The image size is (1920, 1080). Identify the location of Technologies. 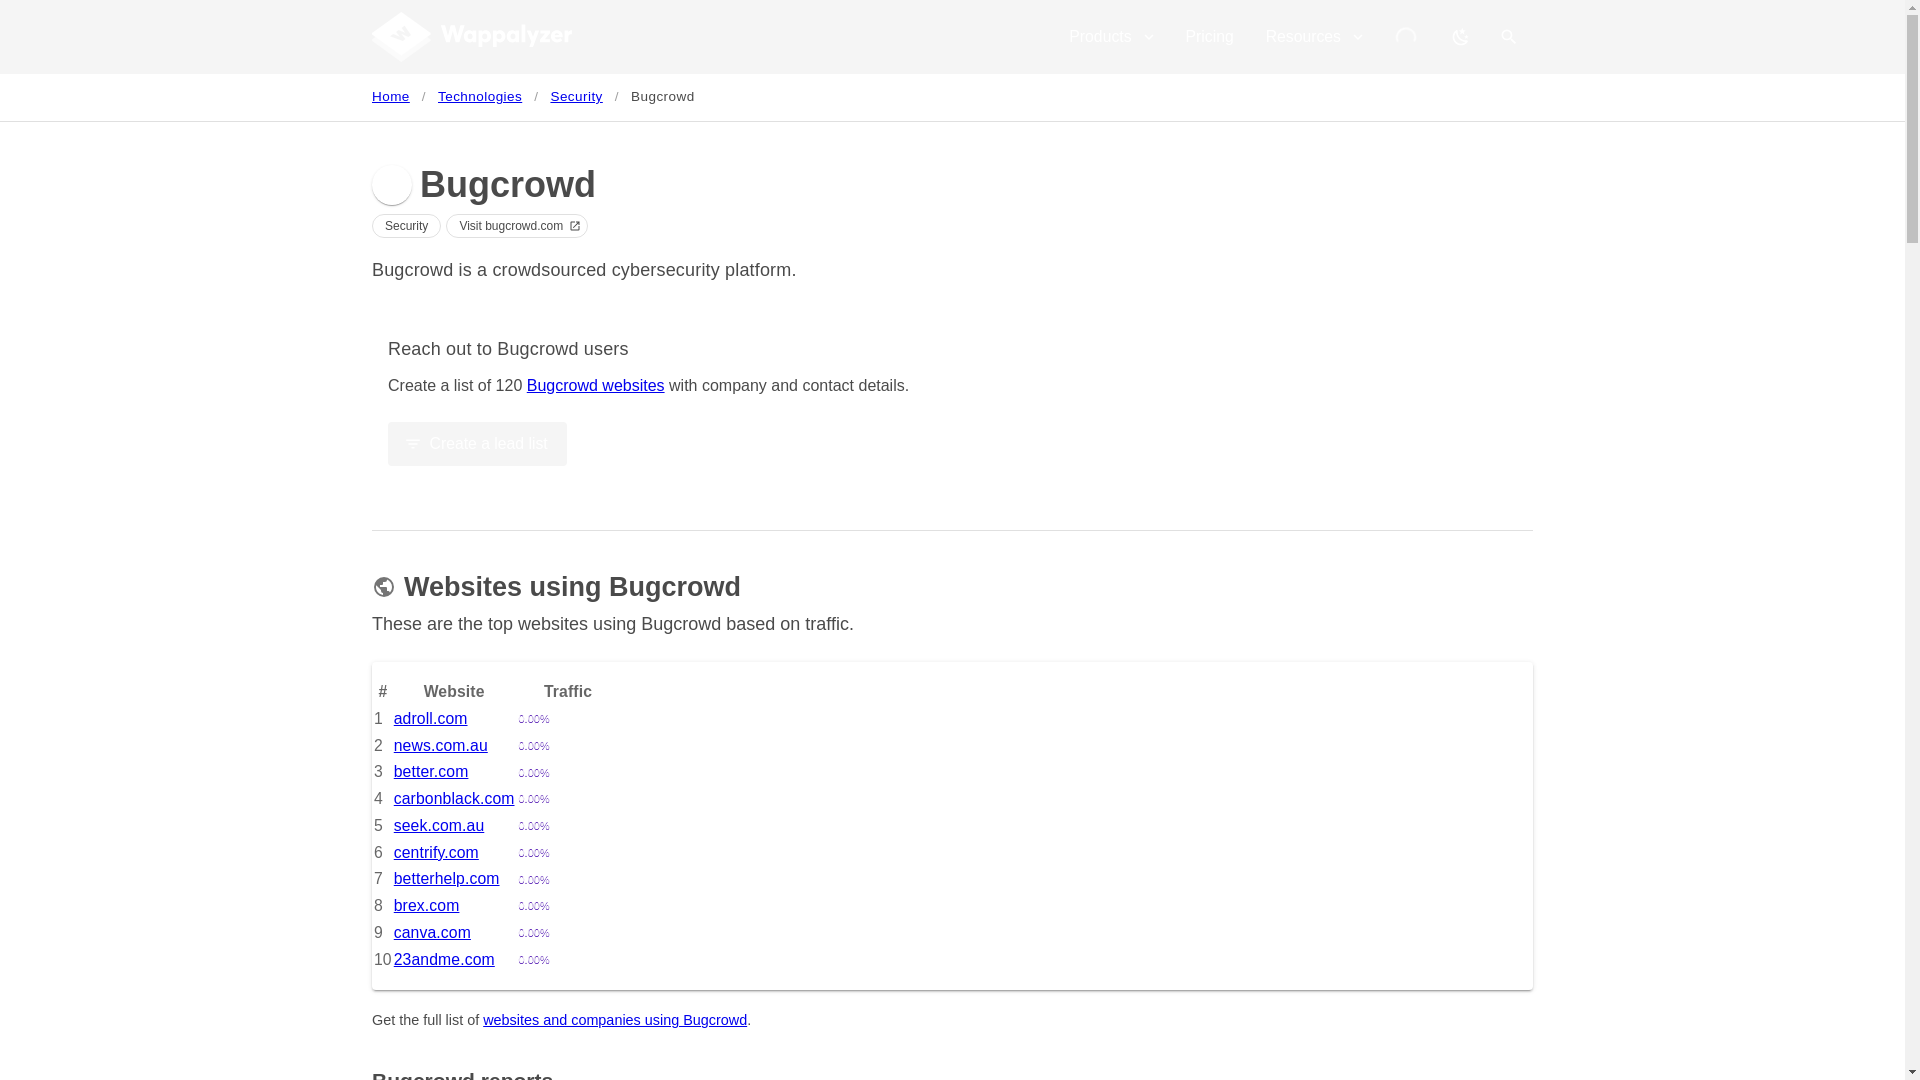
(480, 98).